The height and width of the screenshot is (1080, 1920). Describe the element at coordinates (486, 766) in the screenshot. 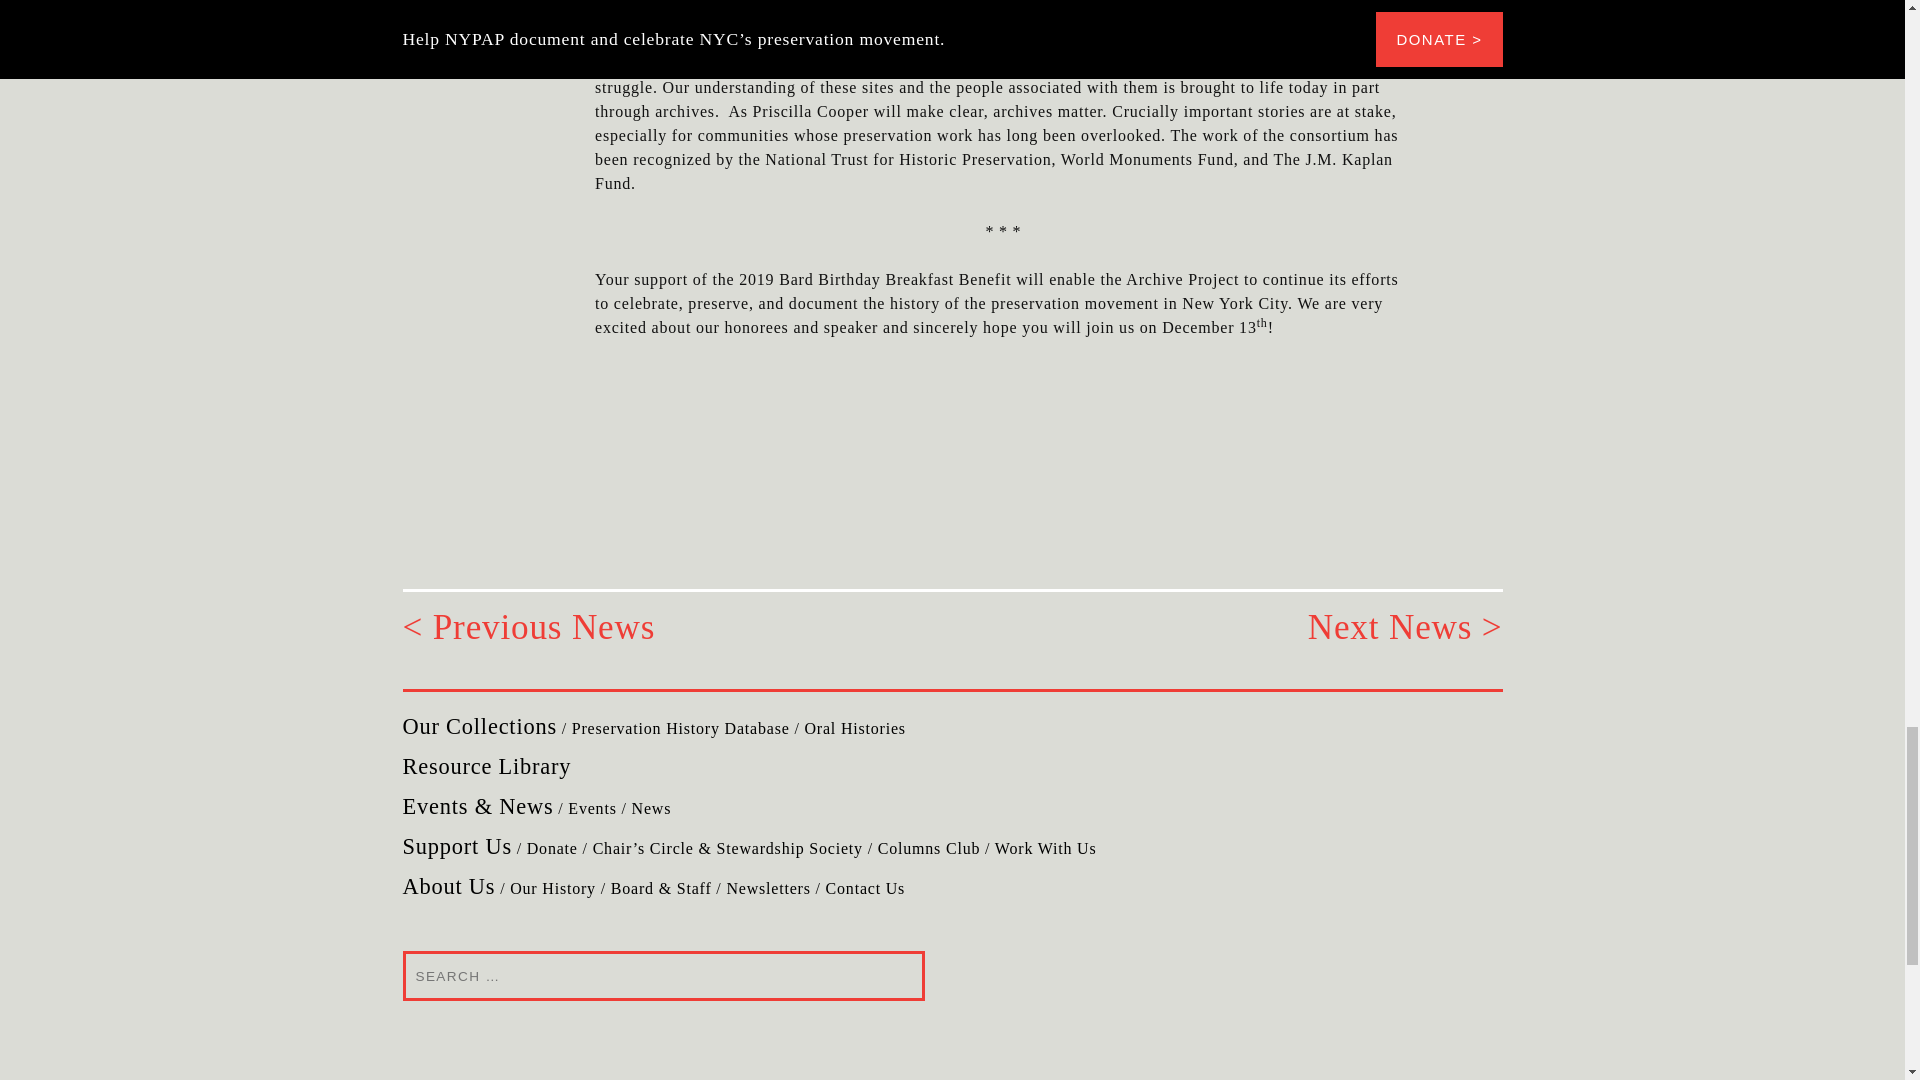

I see `Resource Library` at that location.